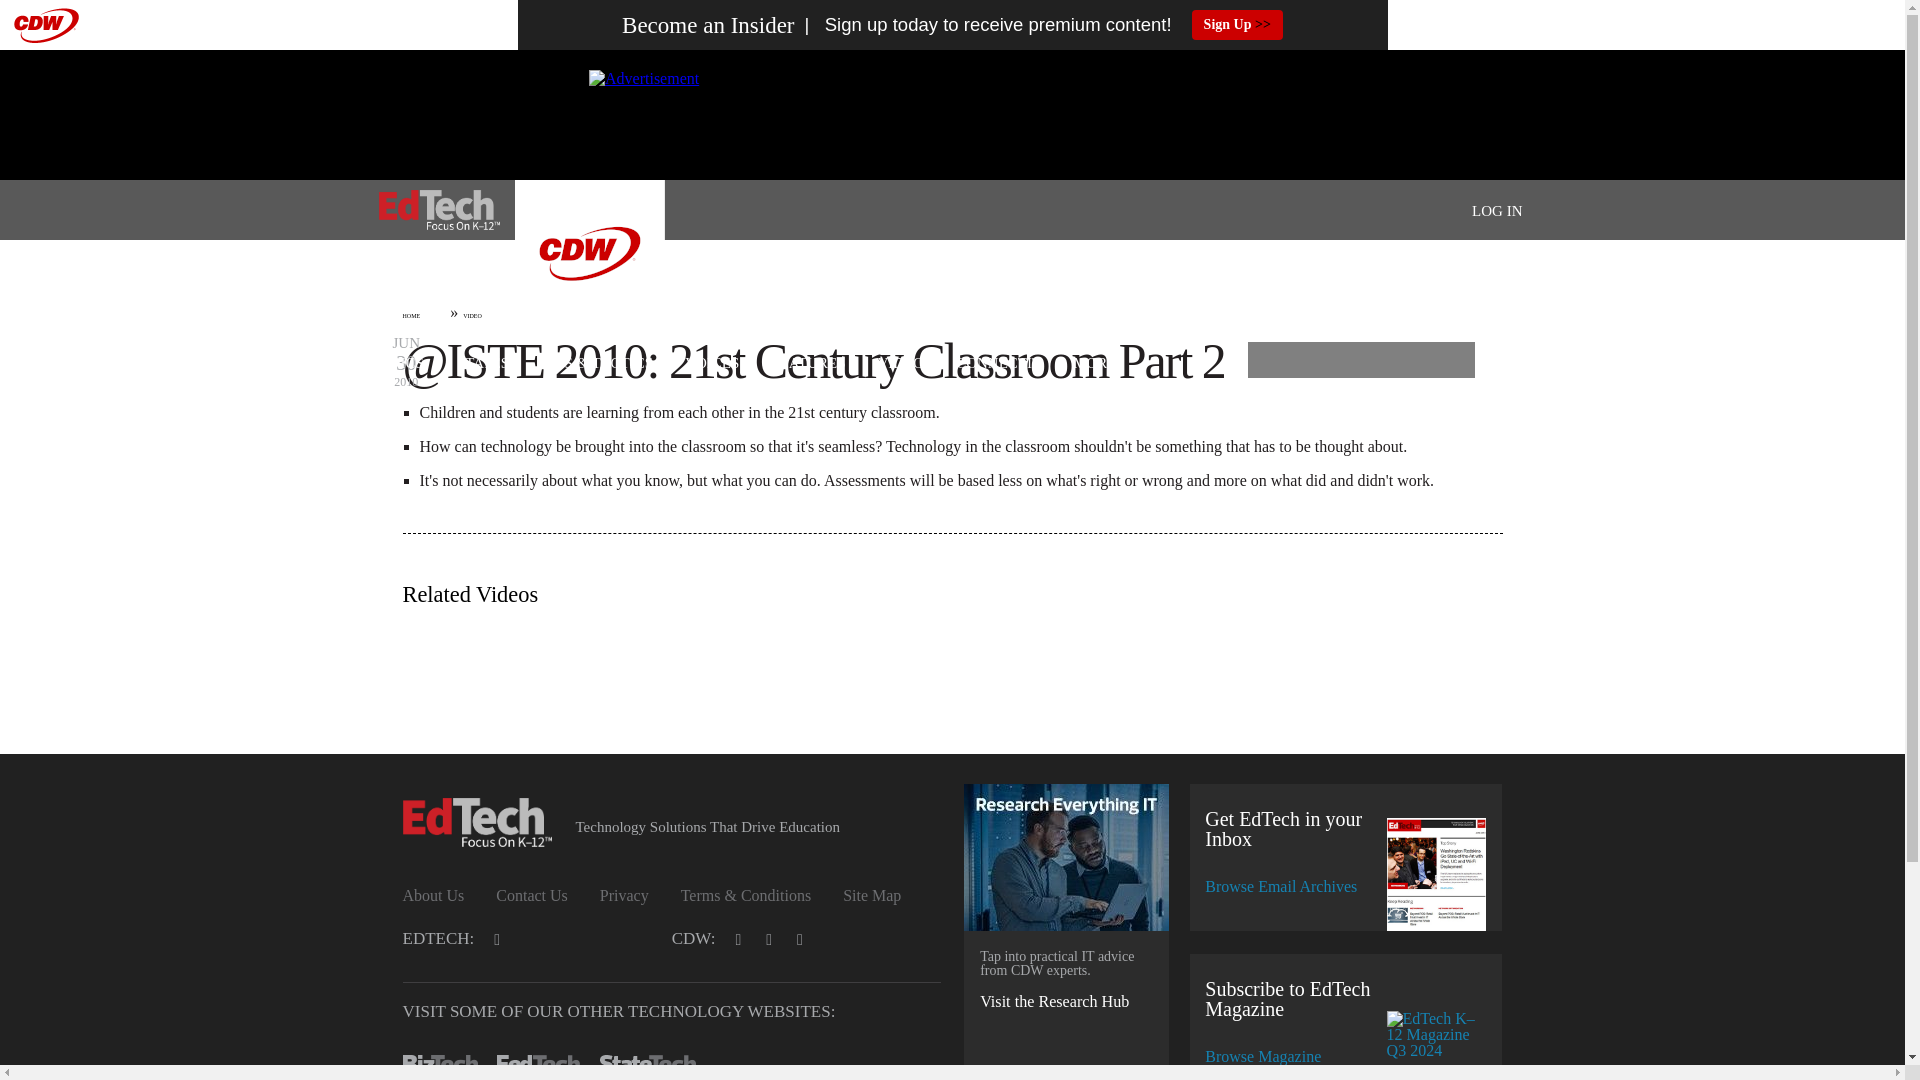  What do you see at coordinates (589, 322) in the screenshot?
I see `CDW` at bounding box center [589, 322].